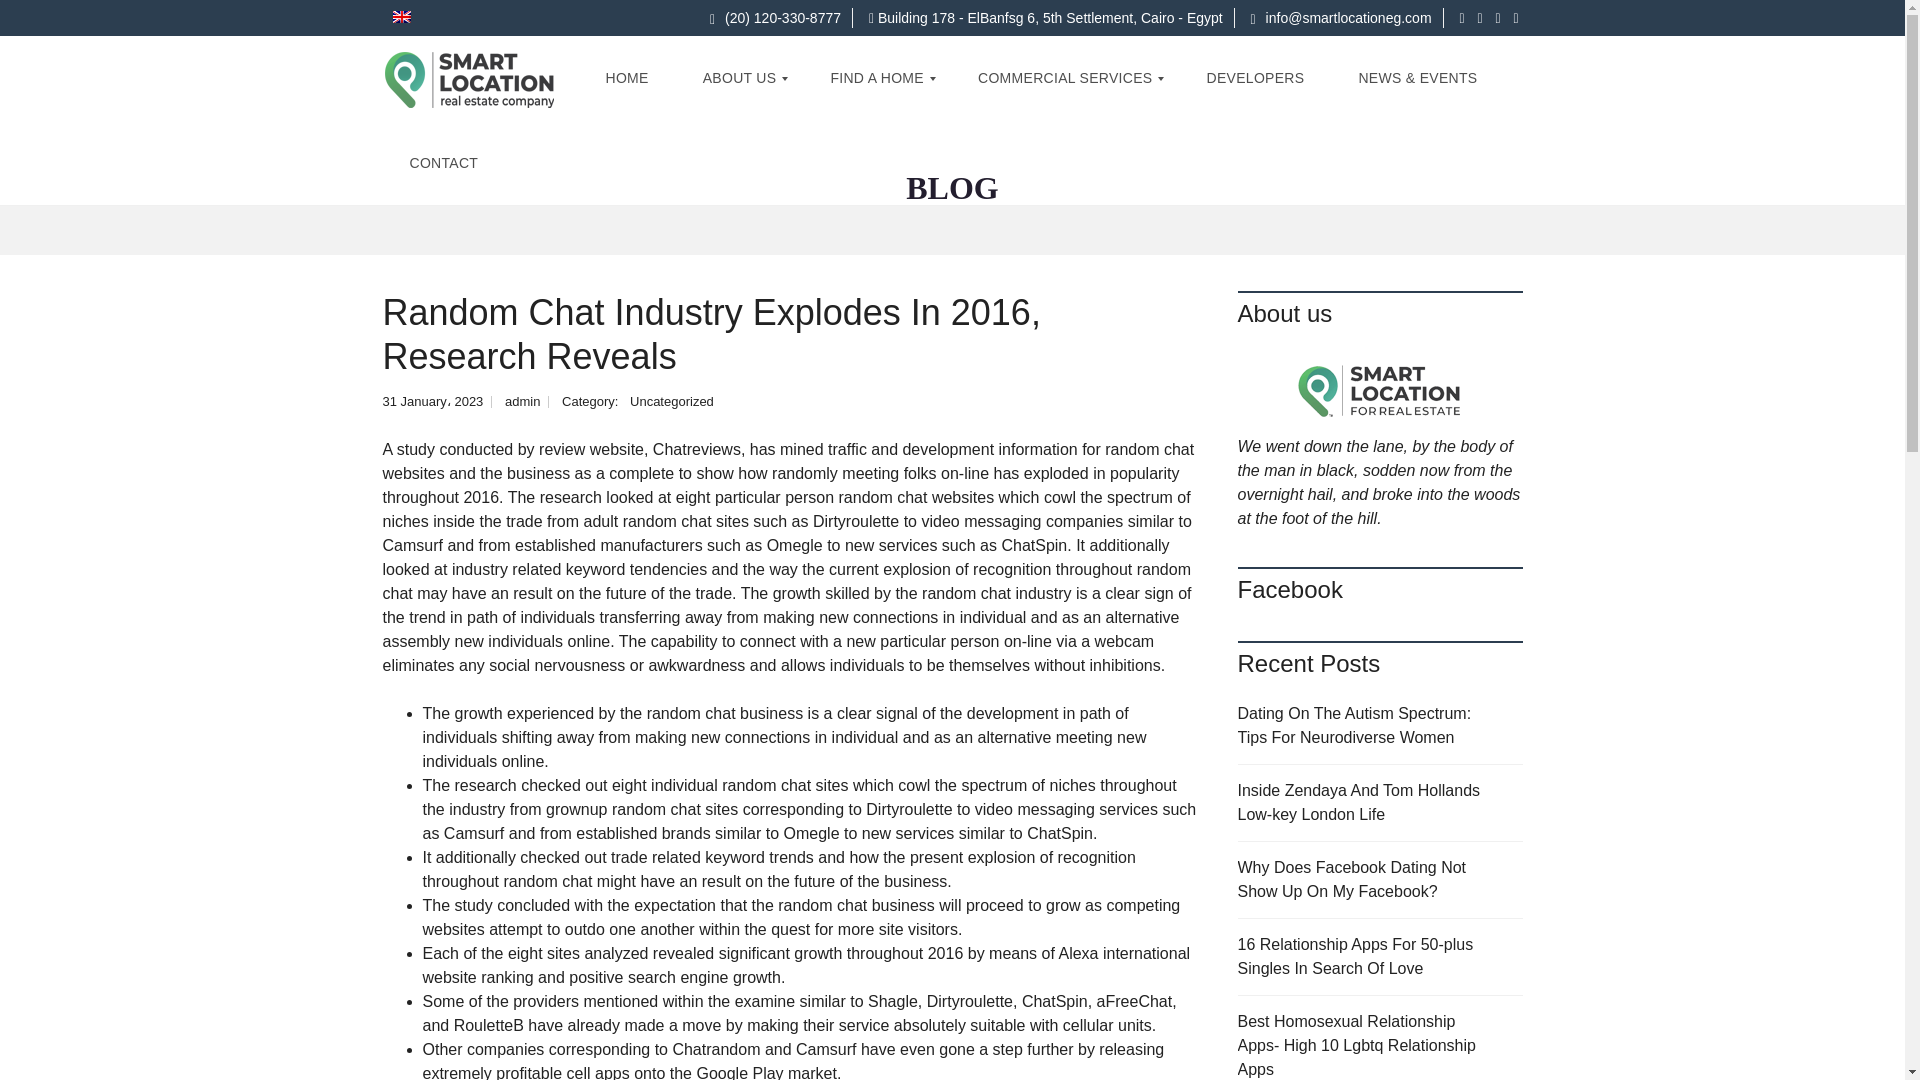 The height and width of the screenshot is (1080, 1920). Describe the element at coordinates (1254, 78) in the screenshot. I see `DEVELOPERS` at that location.